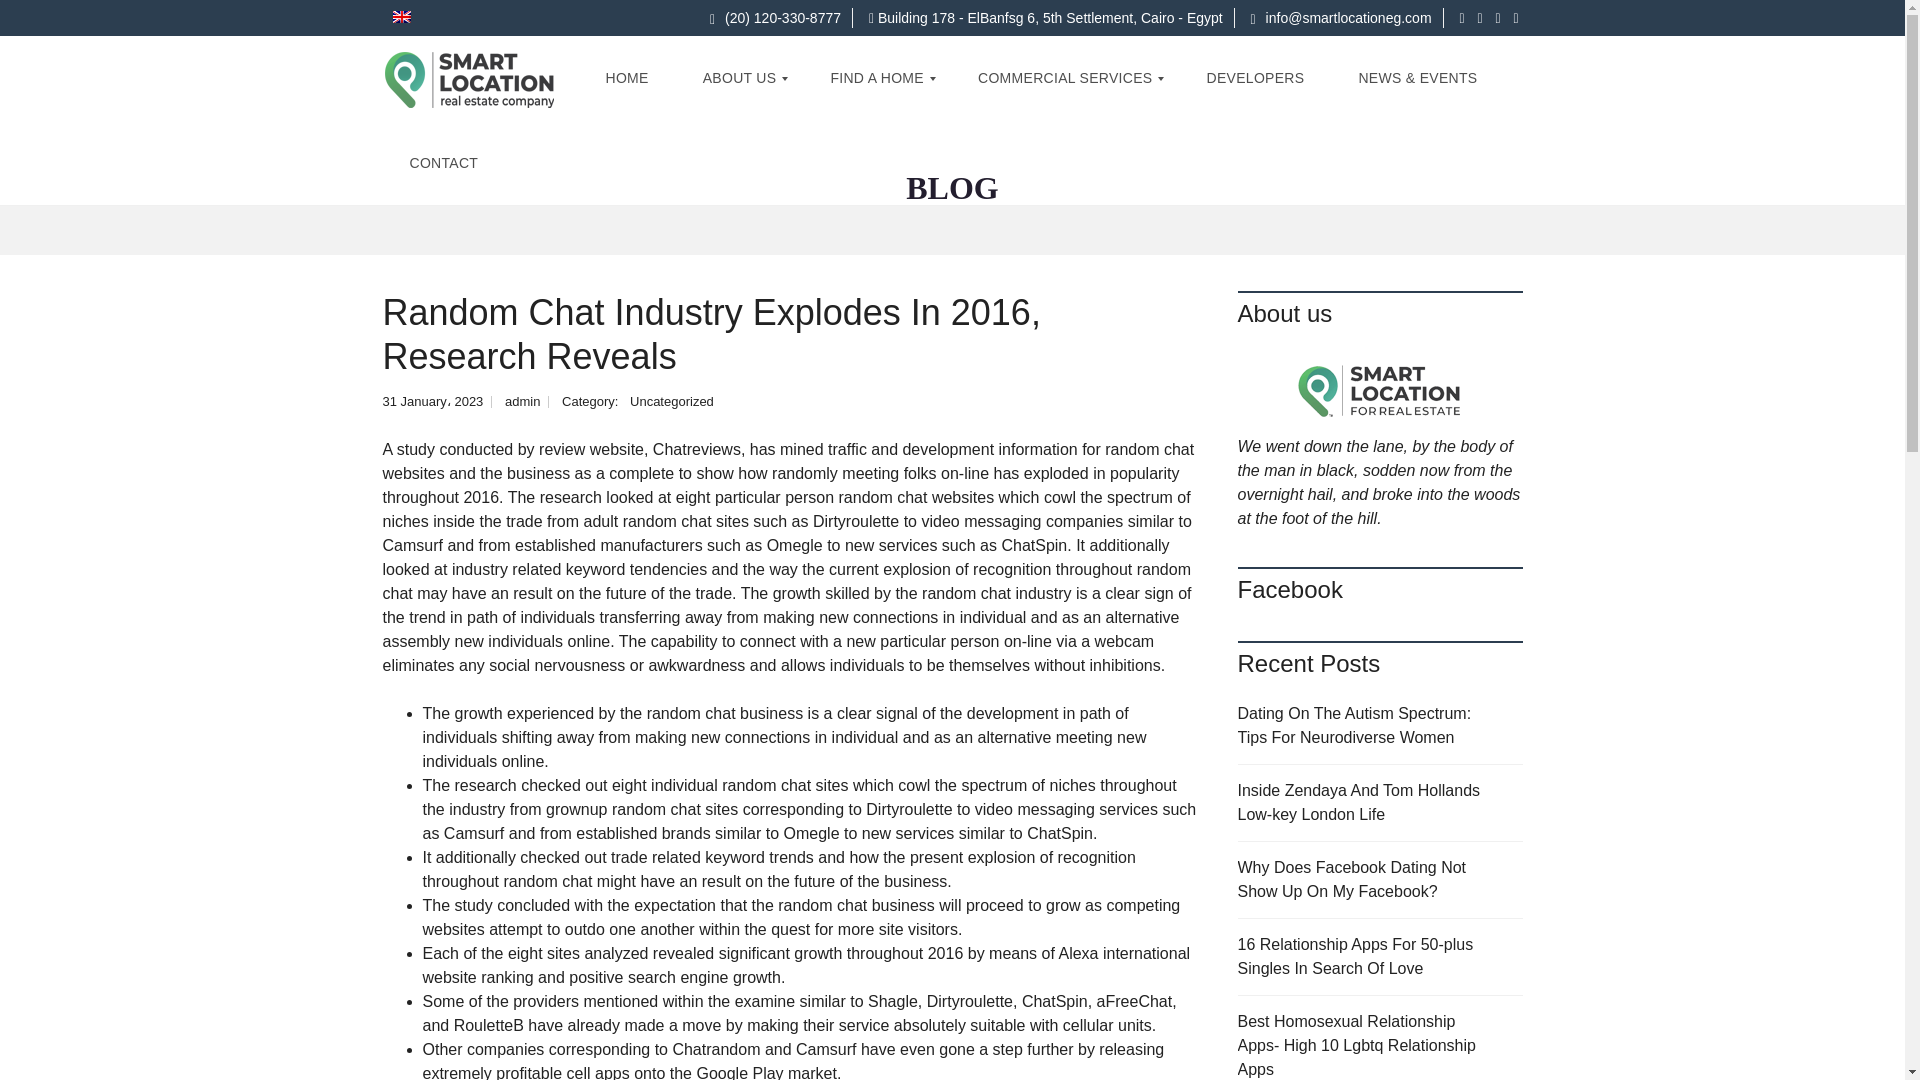 The height and width of the screenshot is (1080, 1920). Describe the element at coordinates (1254, 78) in the screenshot. I see `DEVELOPERS` at that location.